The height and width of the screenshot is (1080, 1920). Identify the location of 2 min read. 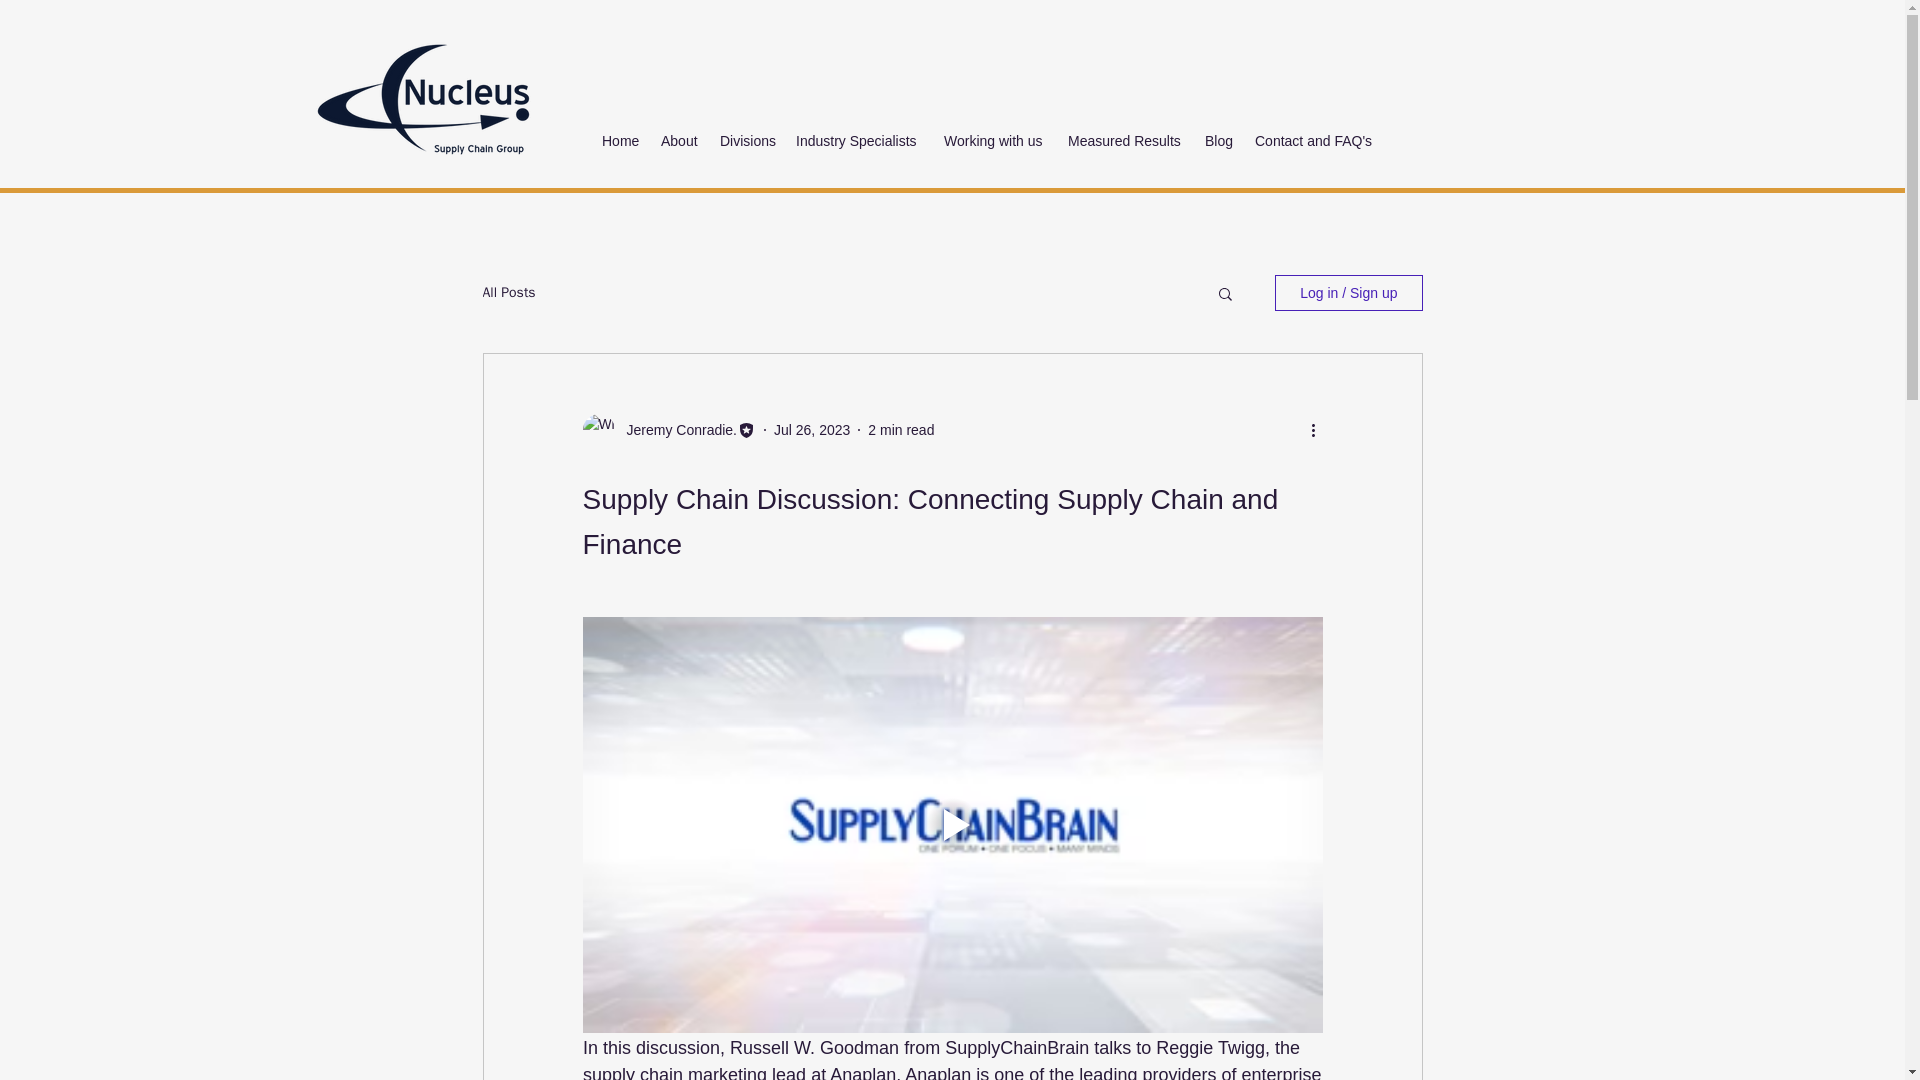
(900, 430).